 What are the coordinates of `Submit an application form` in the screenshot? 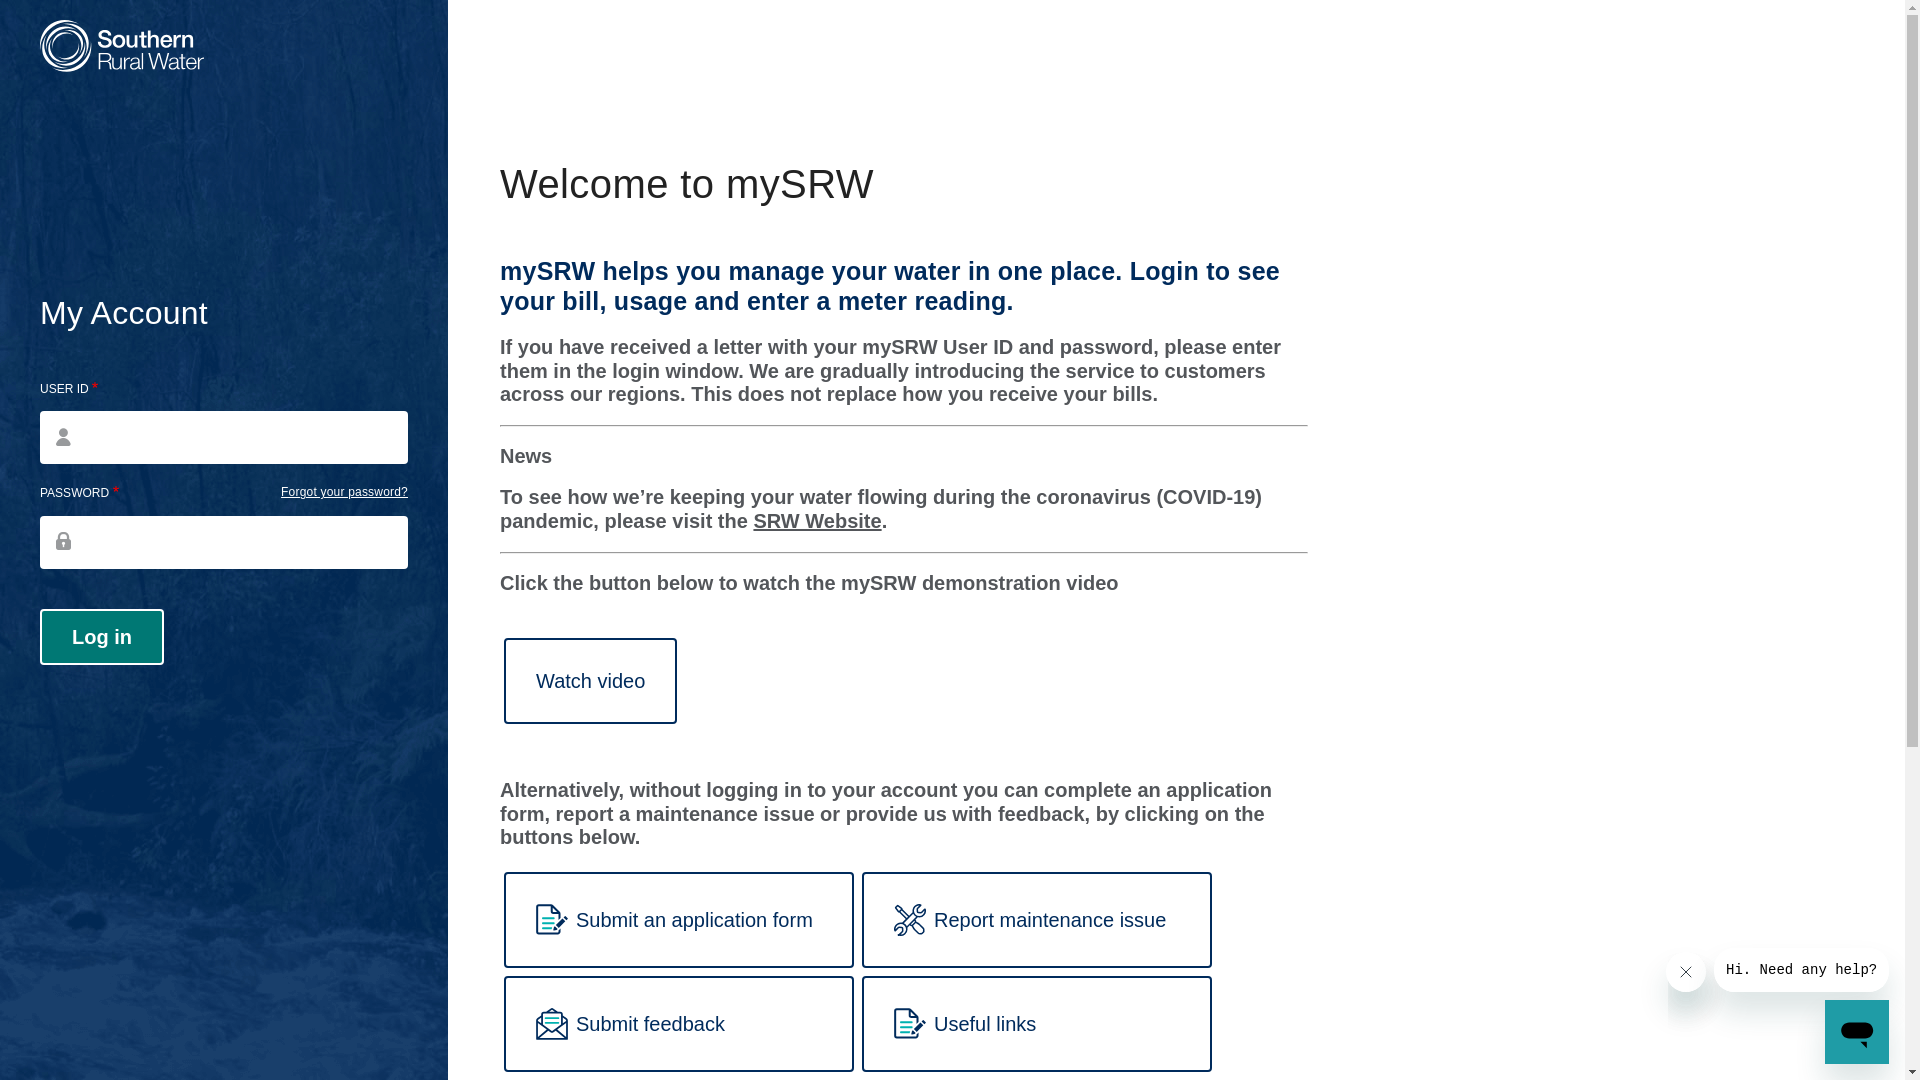 It's located at (679, 920).